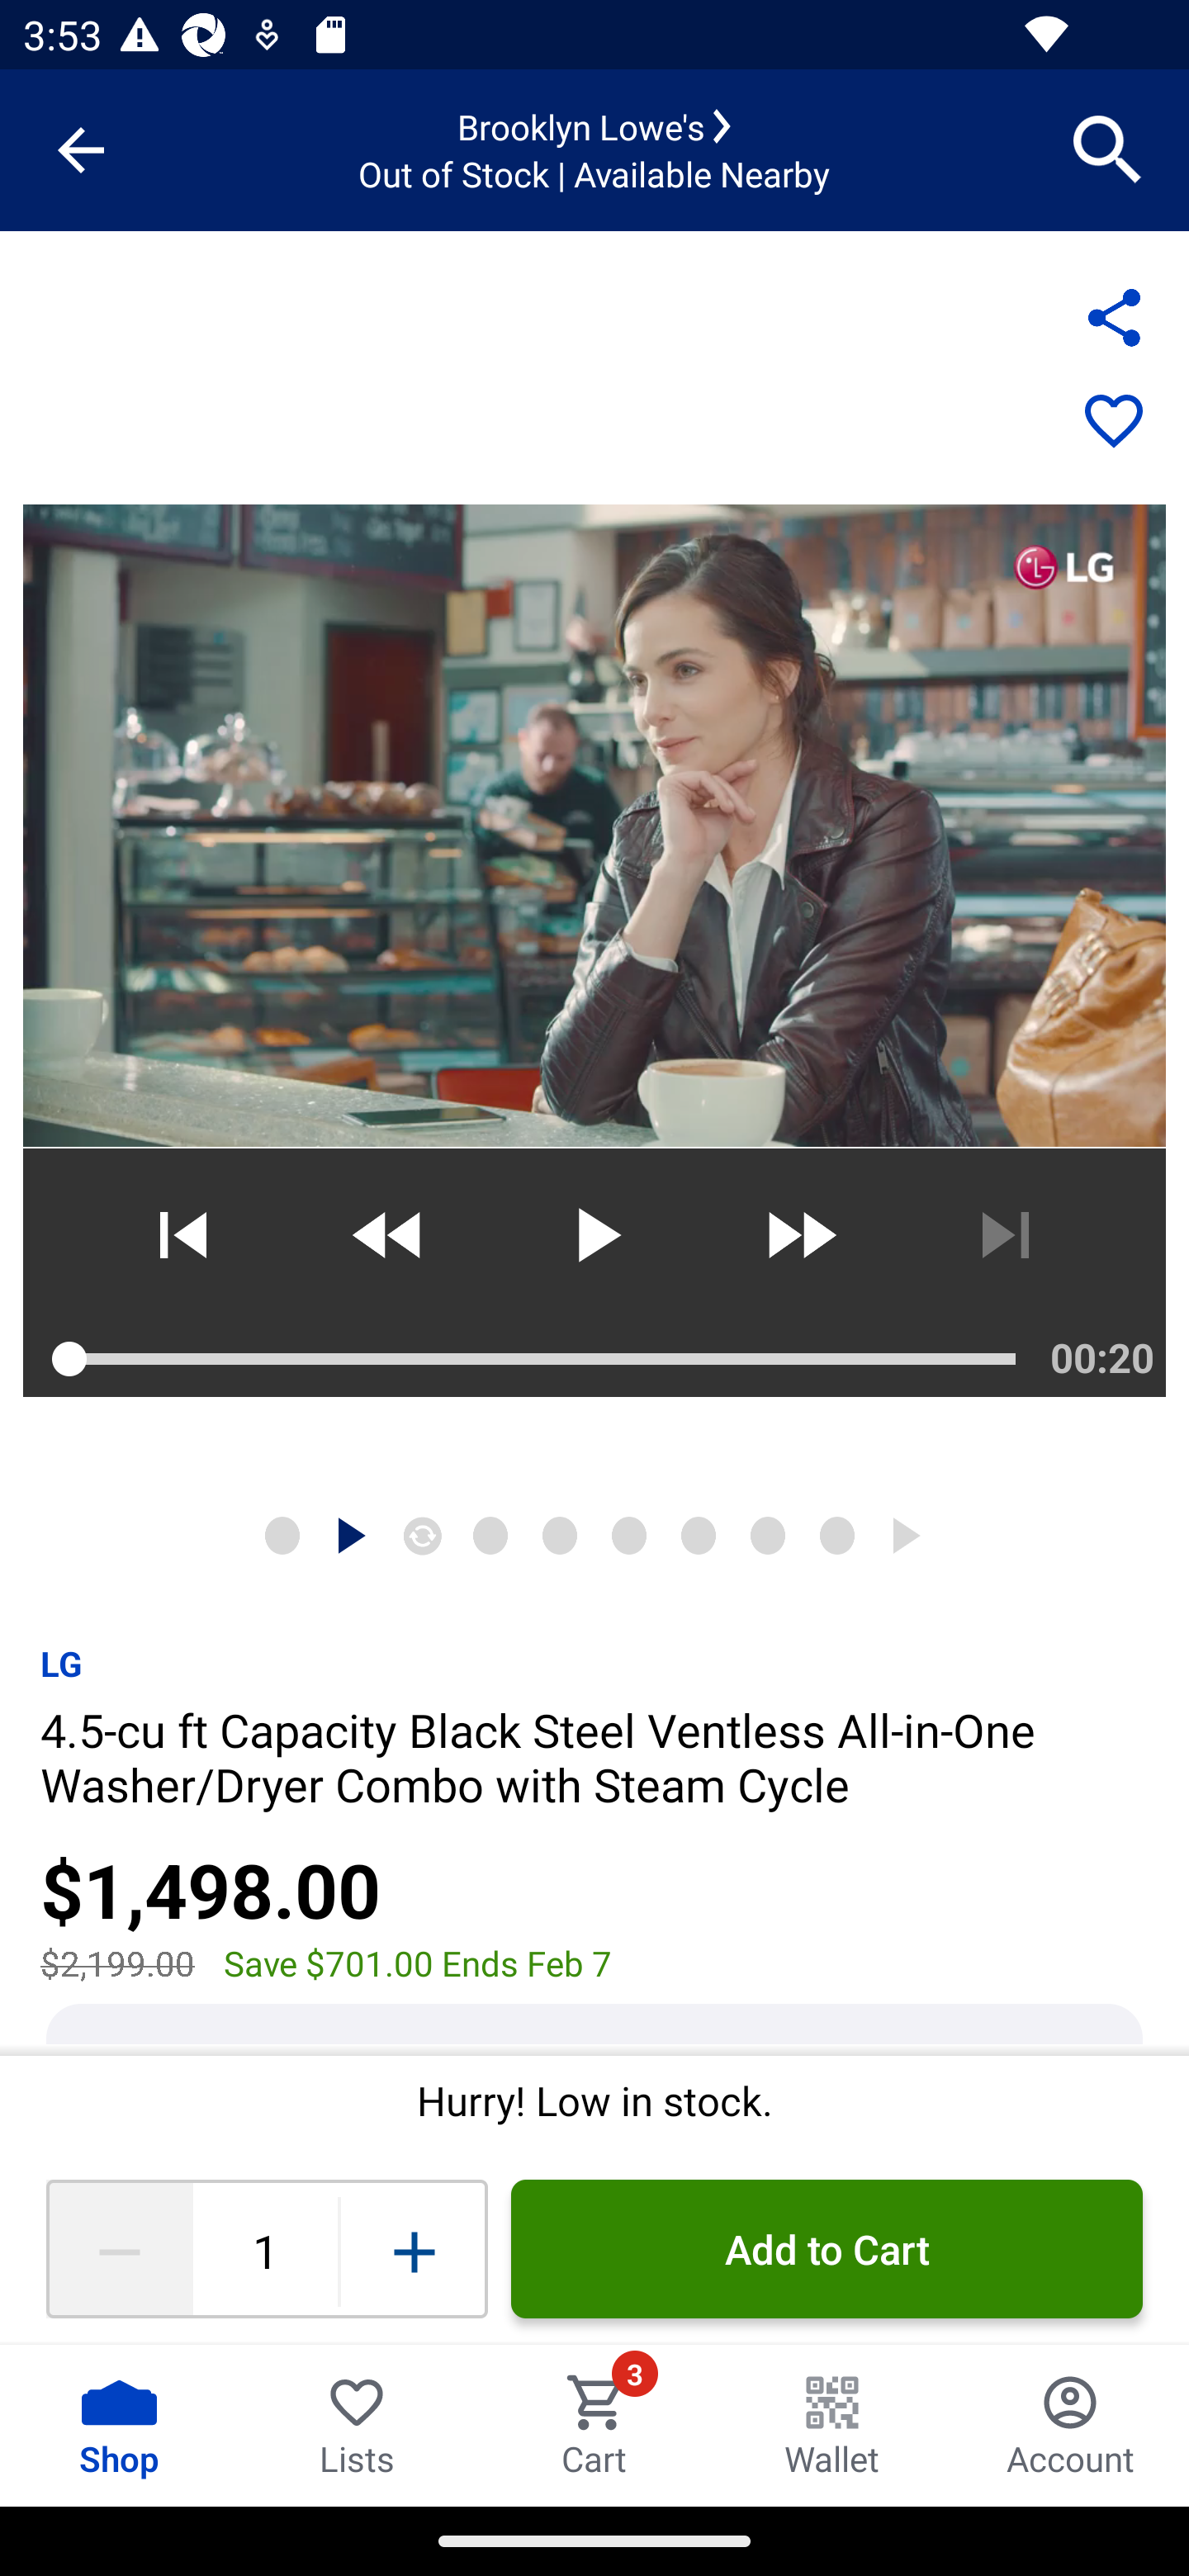  What do you see at coordinates (357, 2425) in the screenshot?
I see `Lists` at bounding box center [357, 2425].